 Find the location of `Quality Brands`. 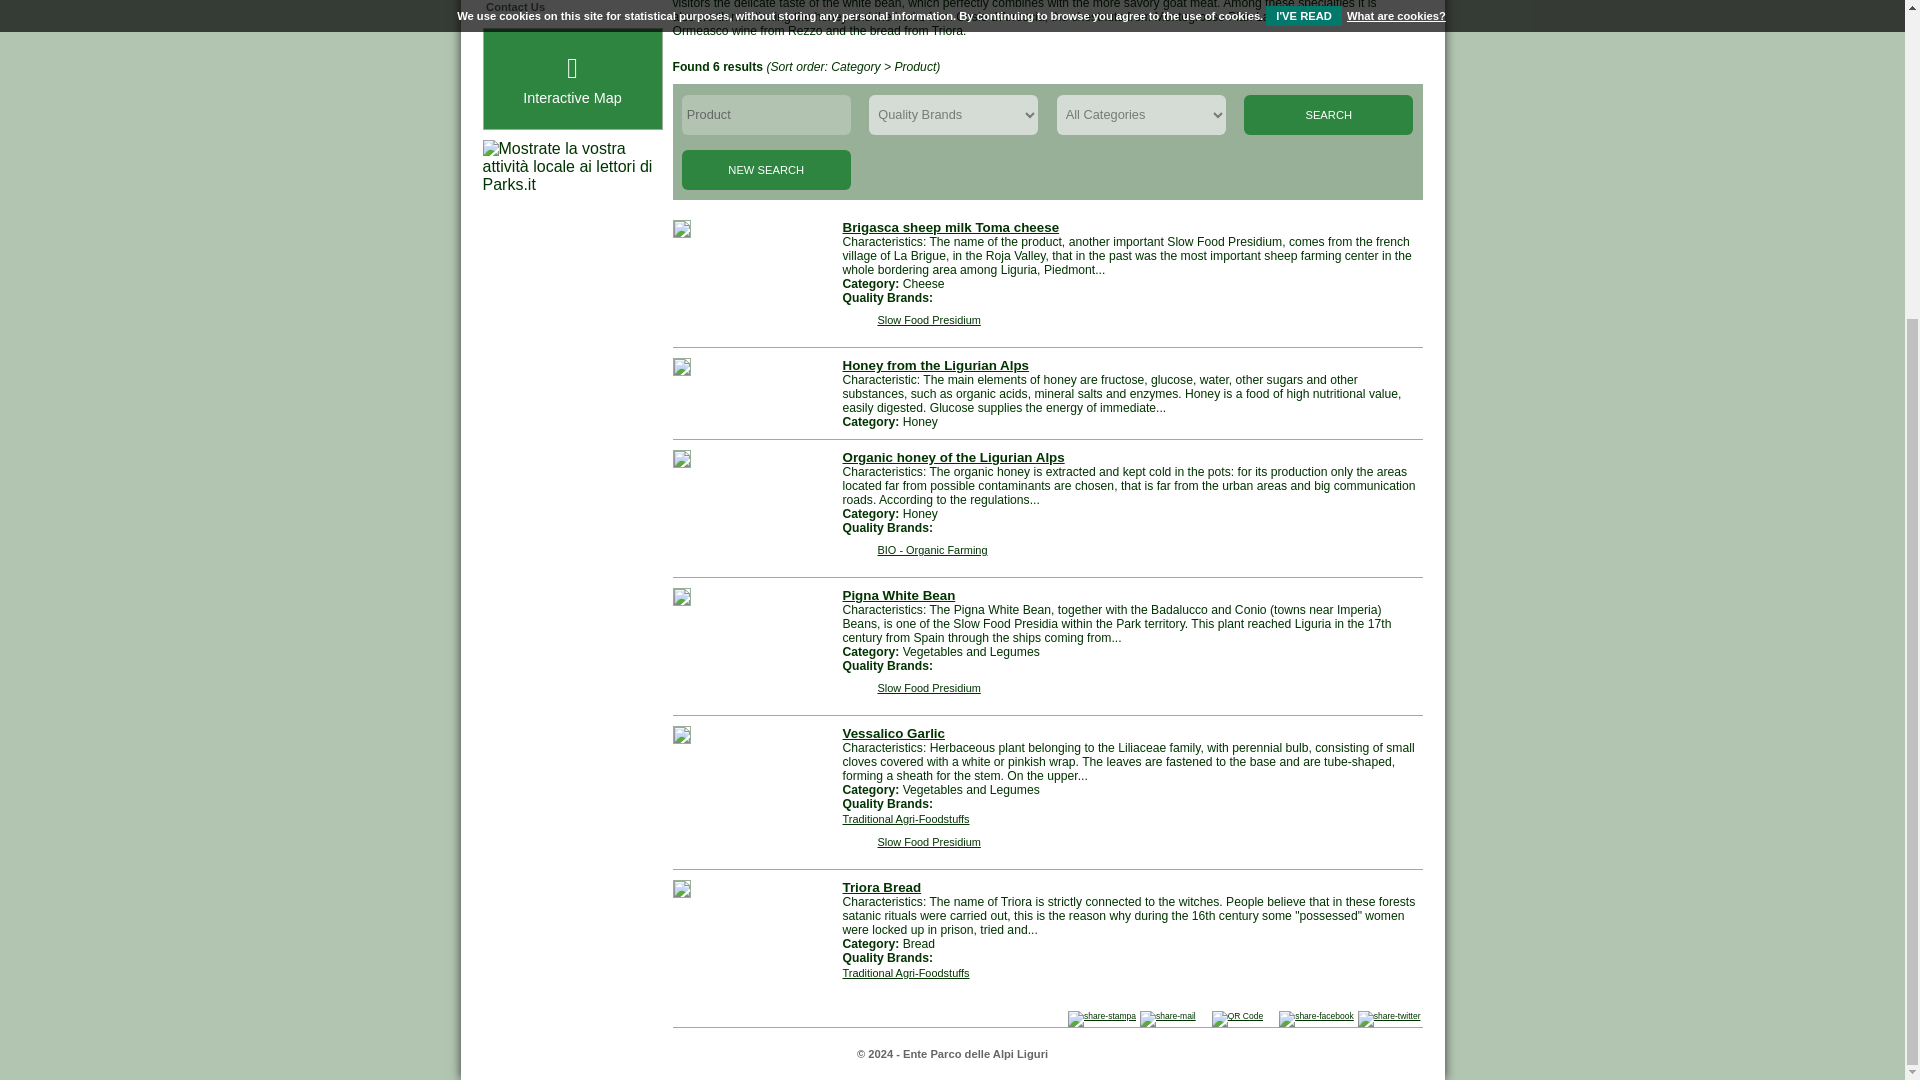

Quality Brands is located at coordinates (954, 115).